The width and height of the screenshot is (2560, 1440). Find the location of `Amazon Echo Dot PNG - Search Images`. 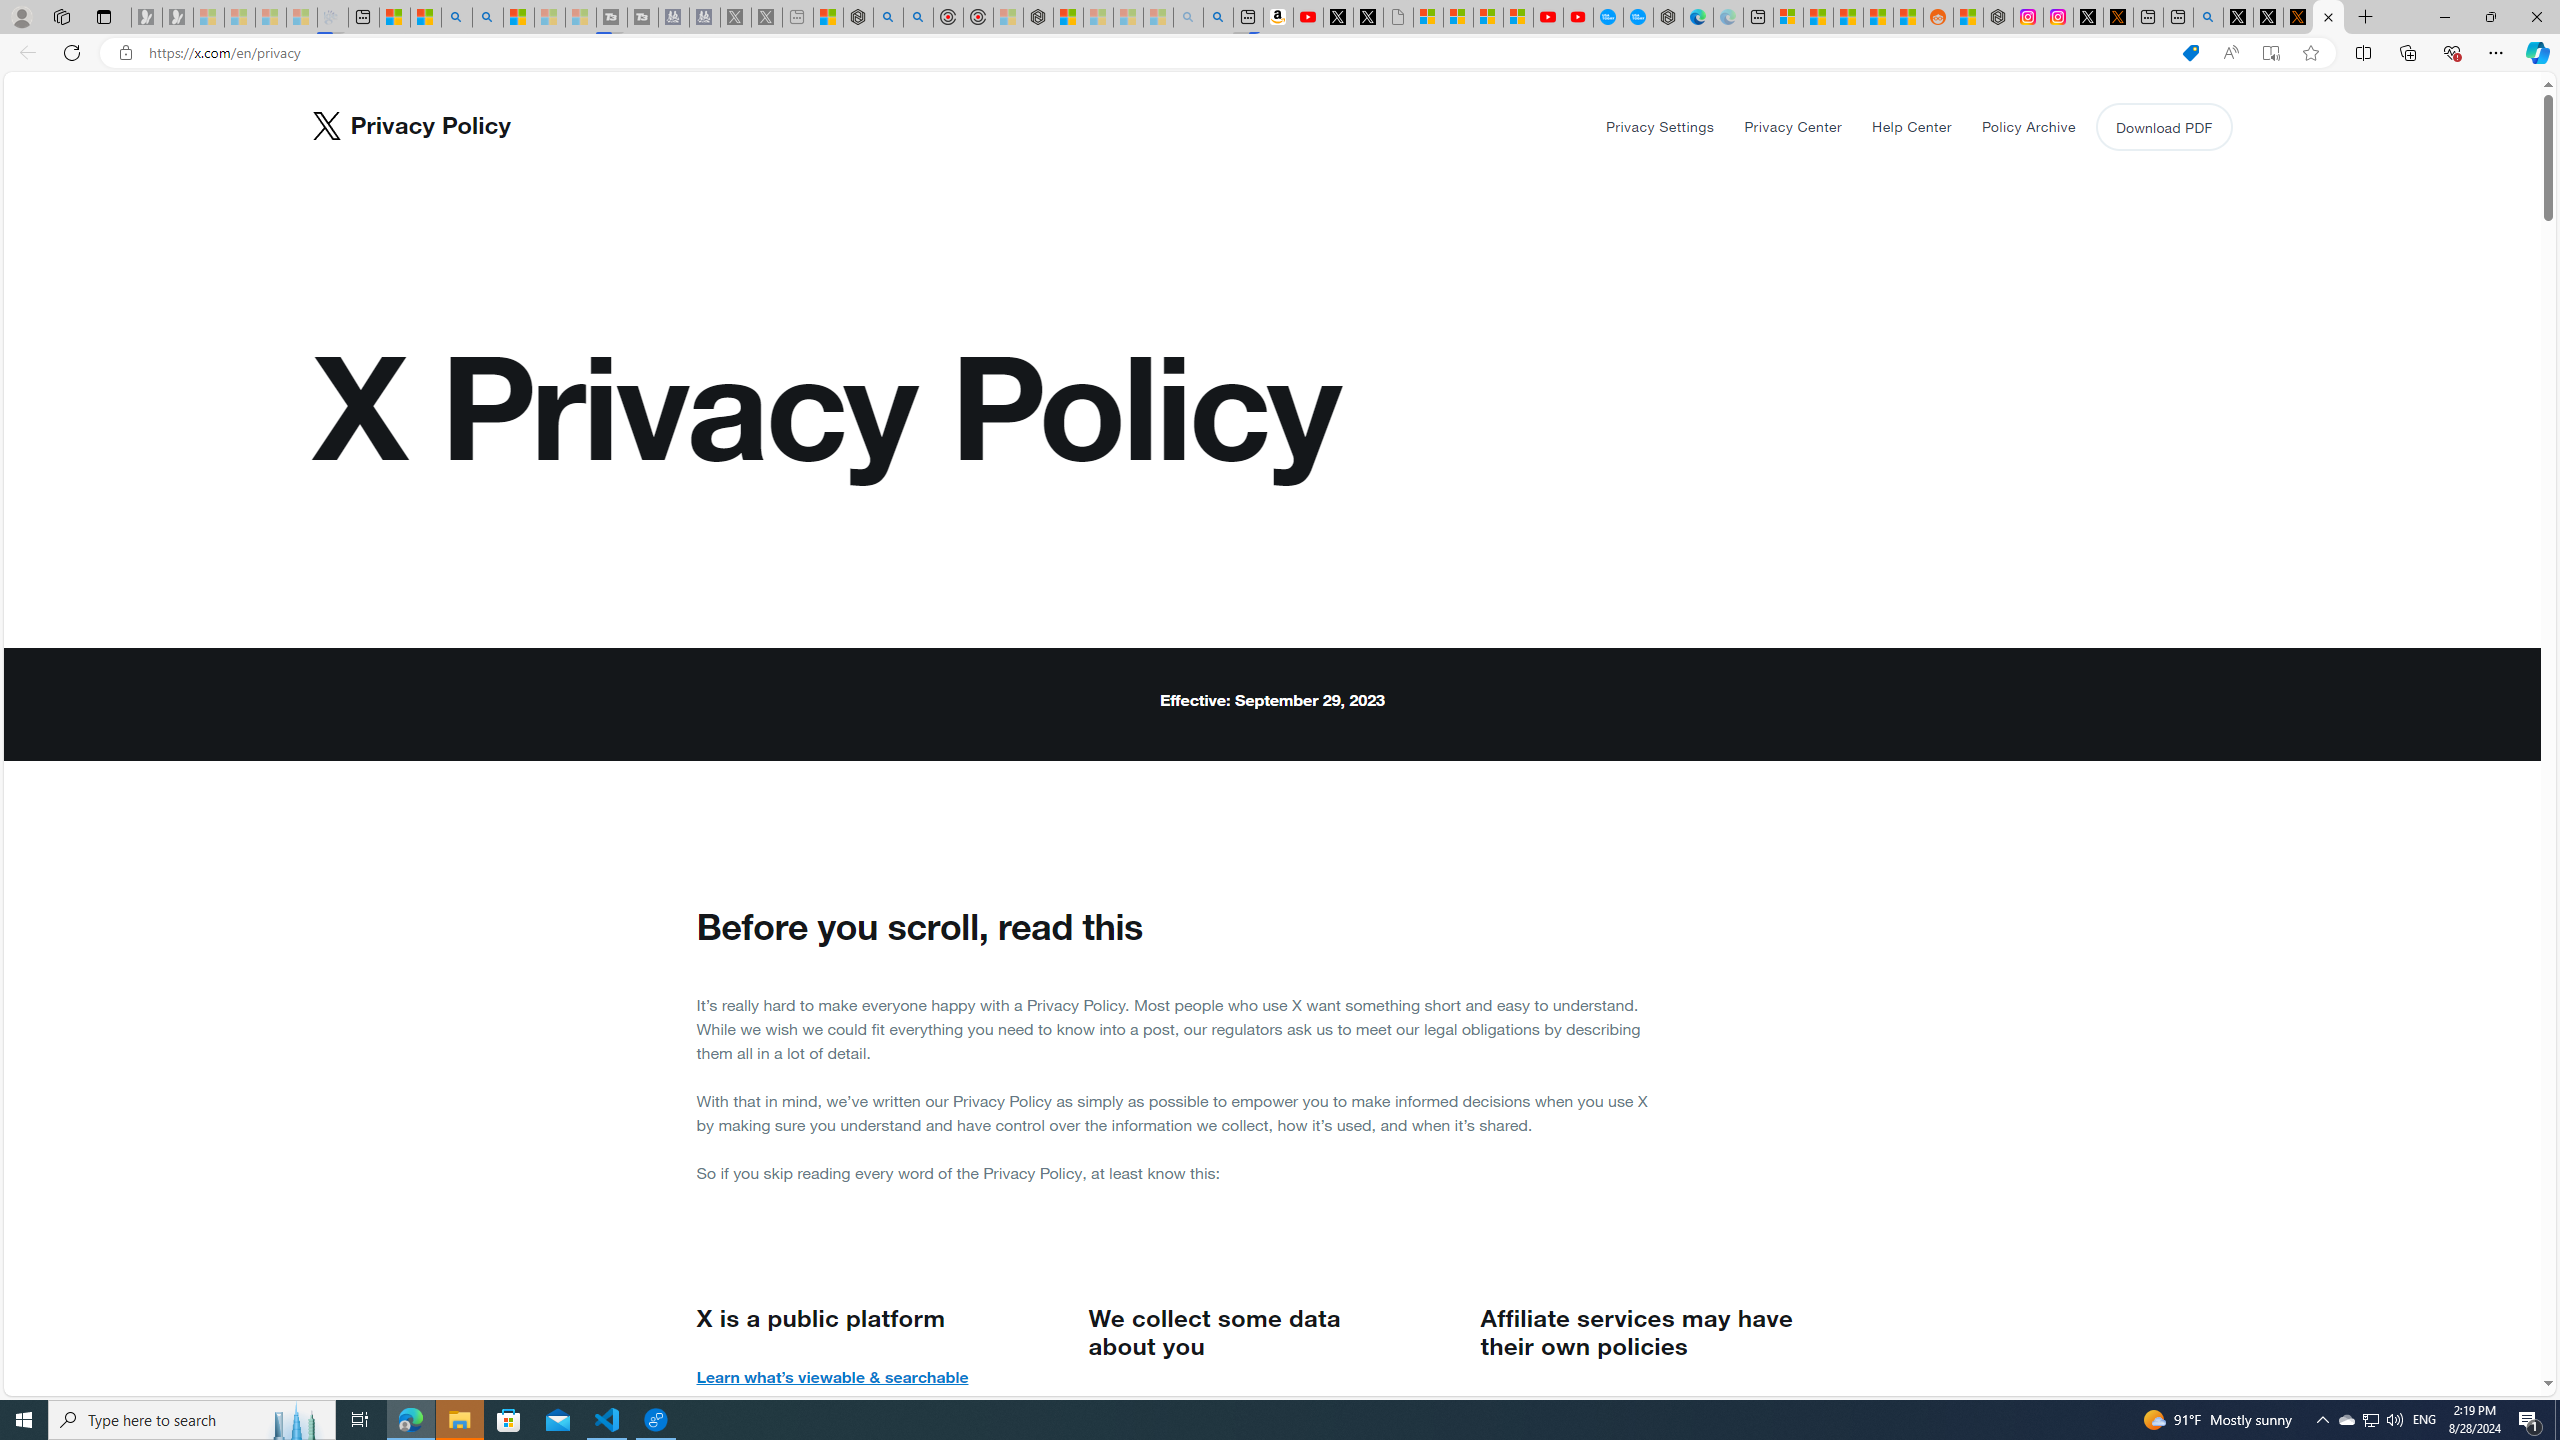

Amazon Echo Dot PNG - Search Images is located at coordinates (1218, 17).